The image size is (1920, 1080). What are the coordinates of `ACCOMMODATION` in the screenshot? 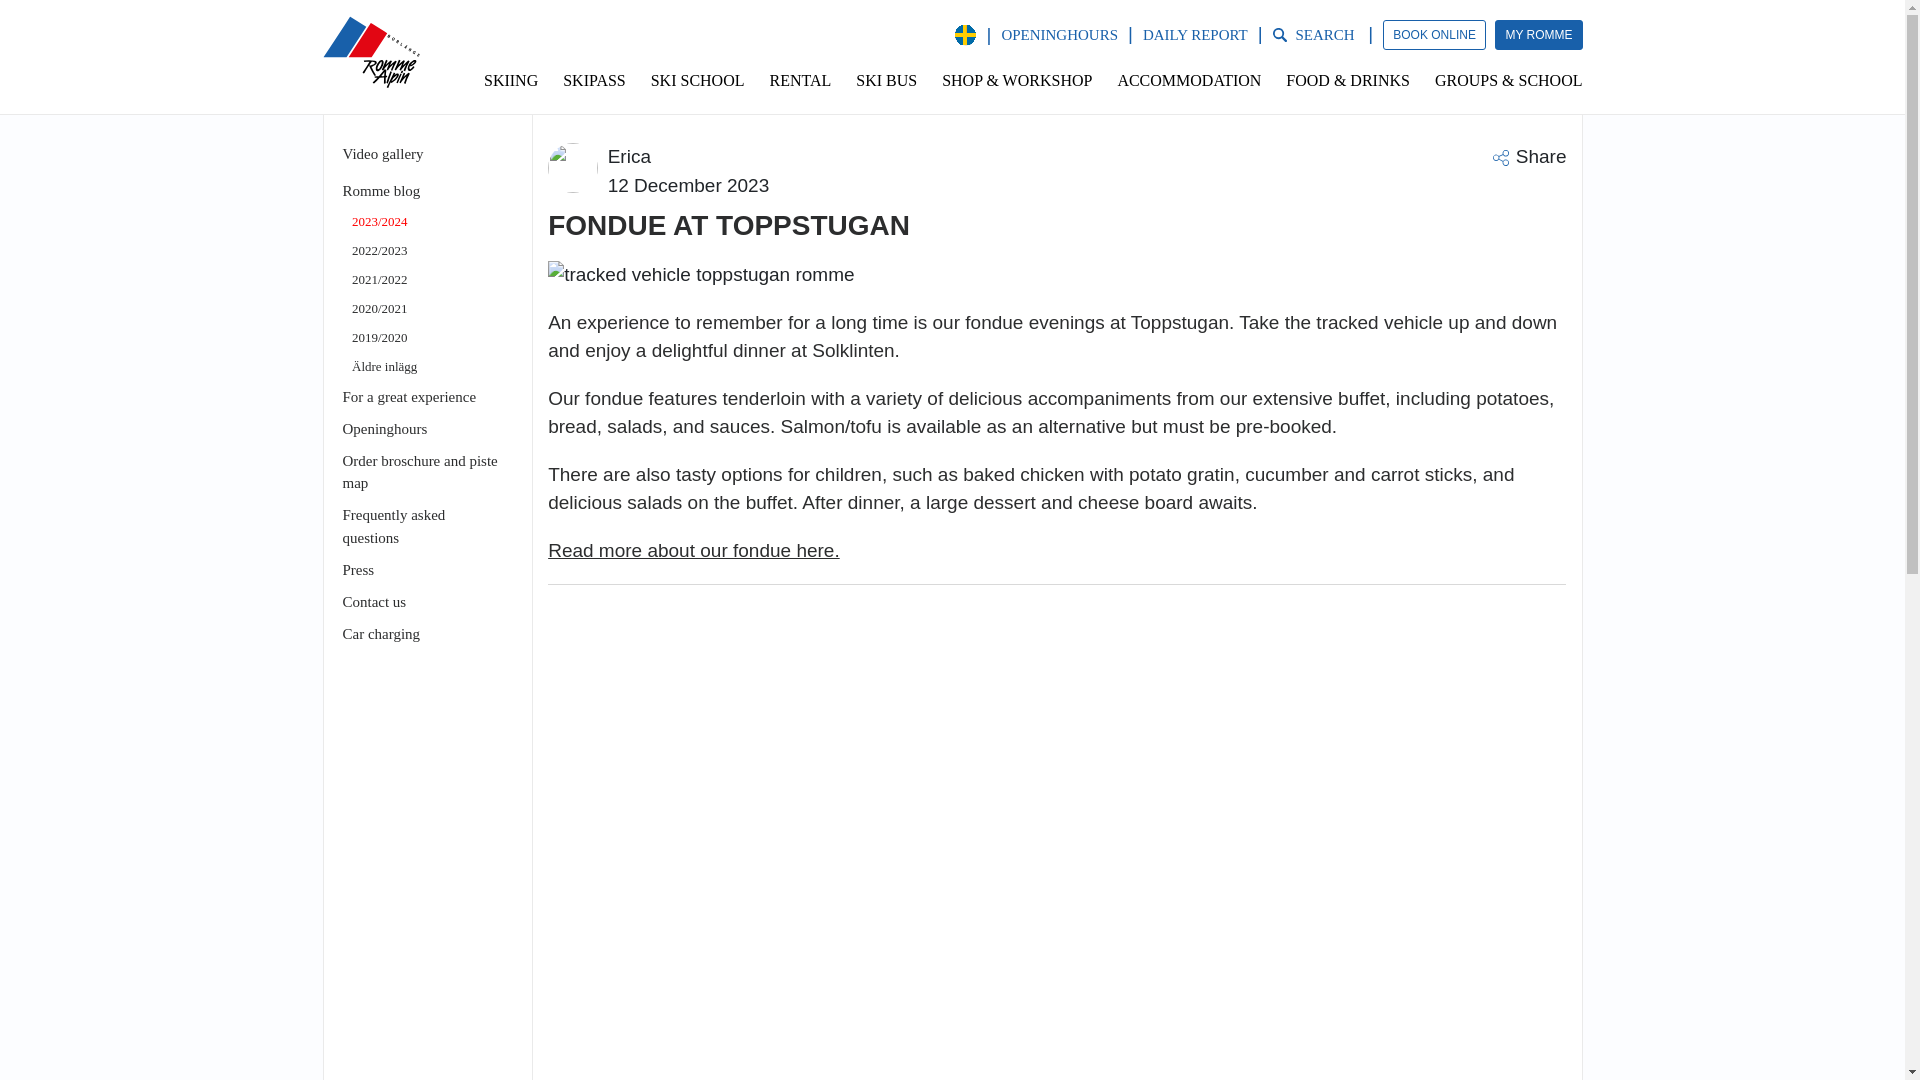 It's located at (1190, 80).